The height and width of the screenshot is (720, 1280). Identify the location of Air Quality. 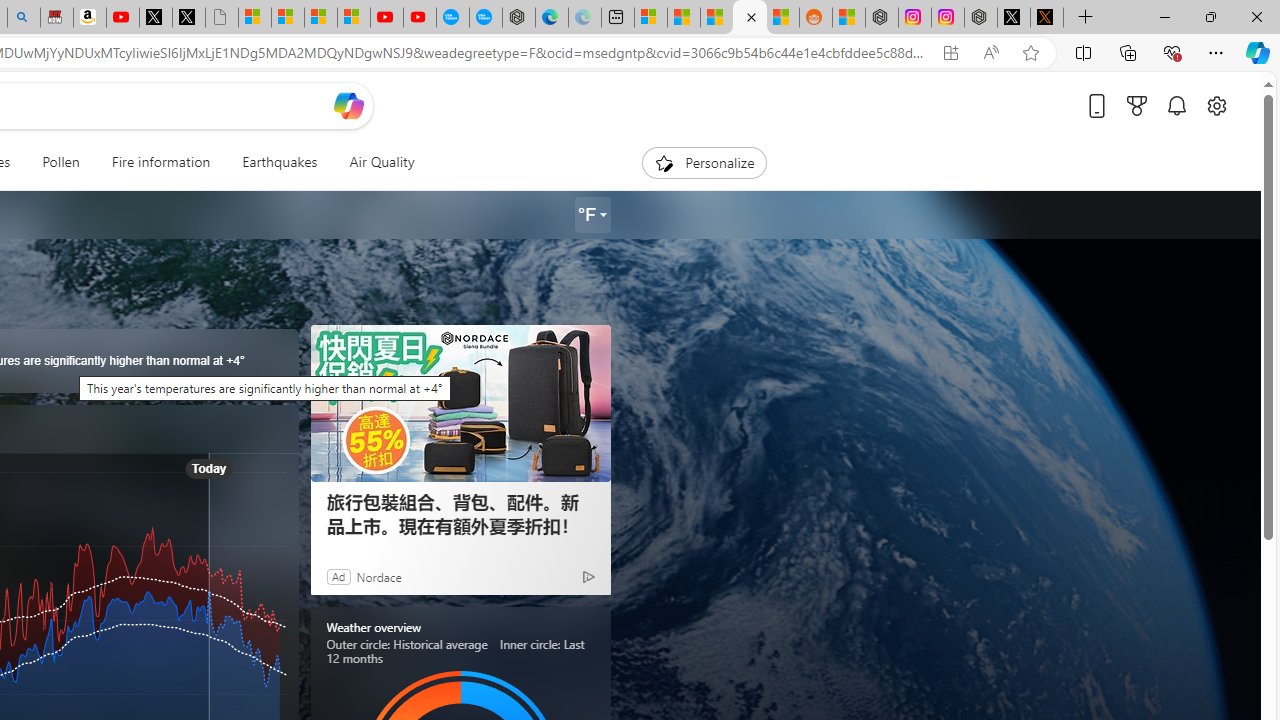
(382, 162).